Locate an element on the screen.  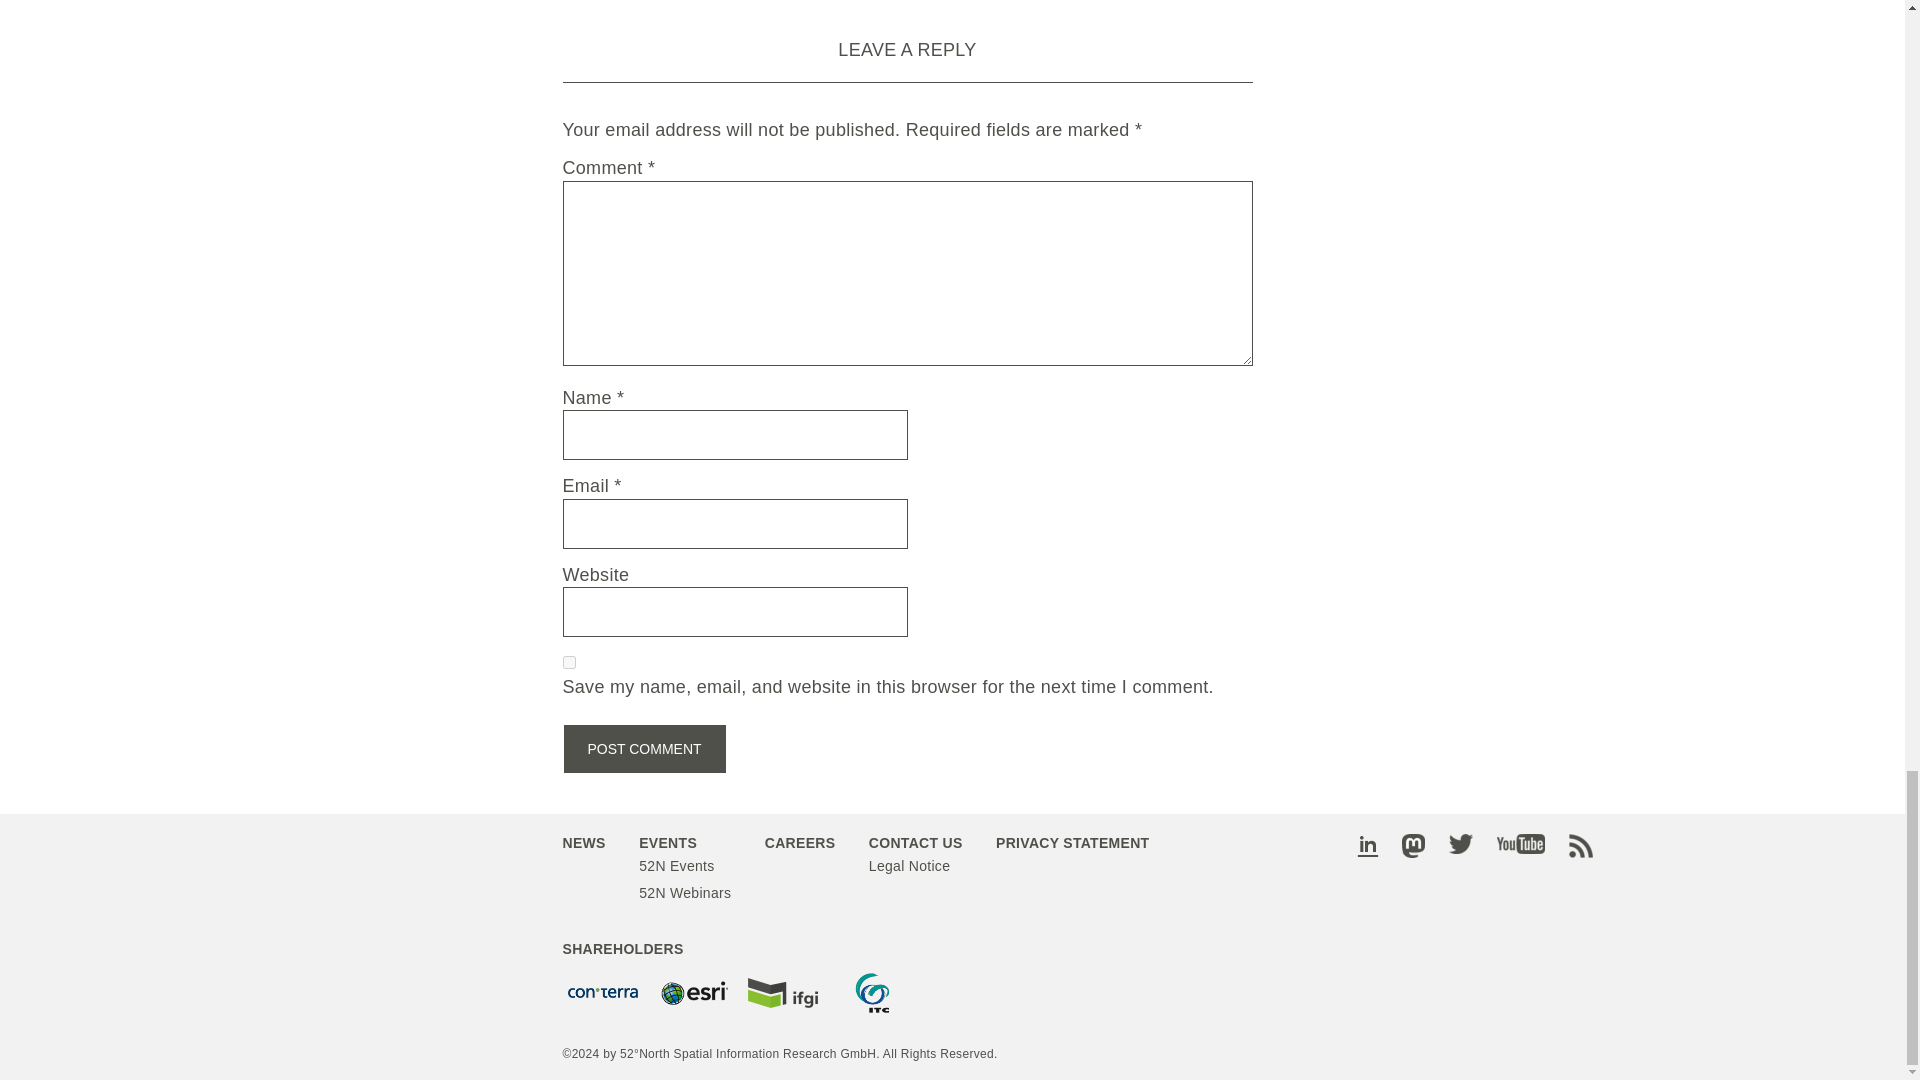
Post Comment is located at coordinates (644, 748).